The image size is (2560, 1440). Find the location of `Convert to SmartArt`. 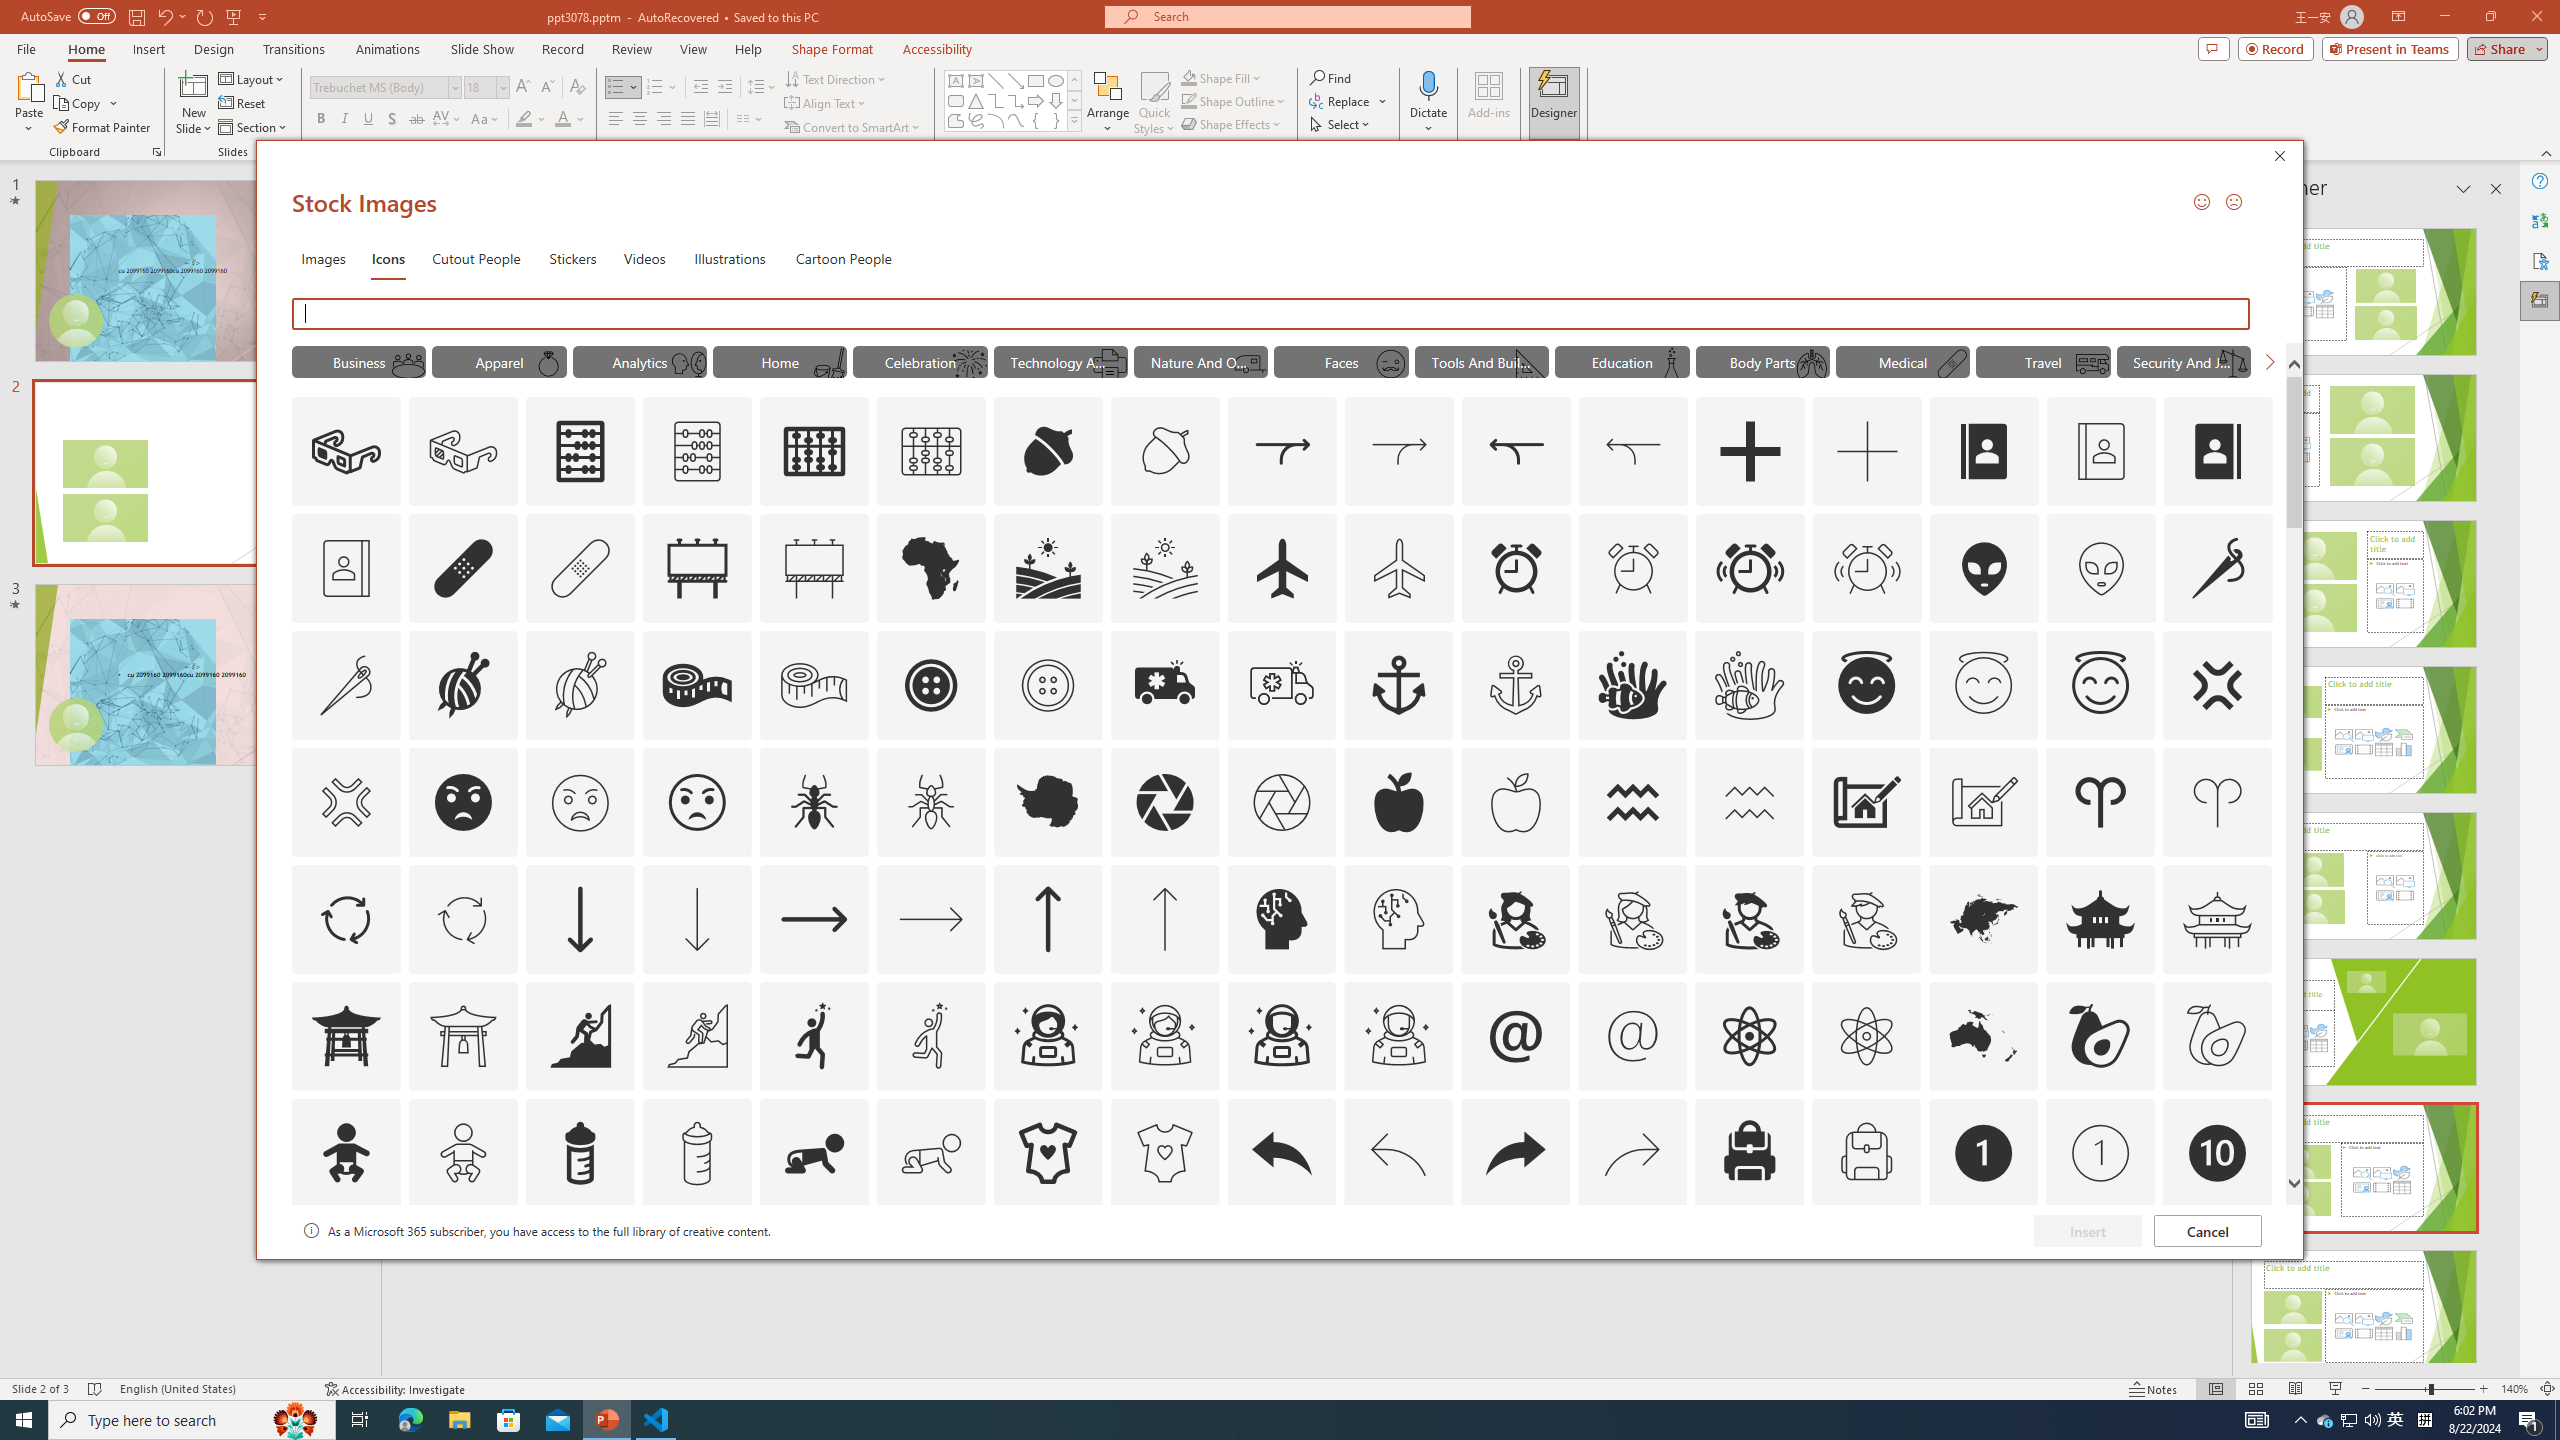

Convert to SmartArt is located at coordinates (853, 128).